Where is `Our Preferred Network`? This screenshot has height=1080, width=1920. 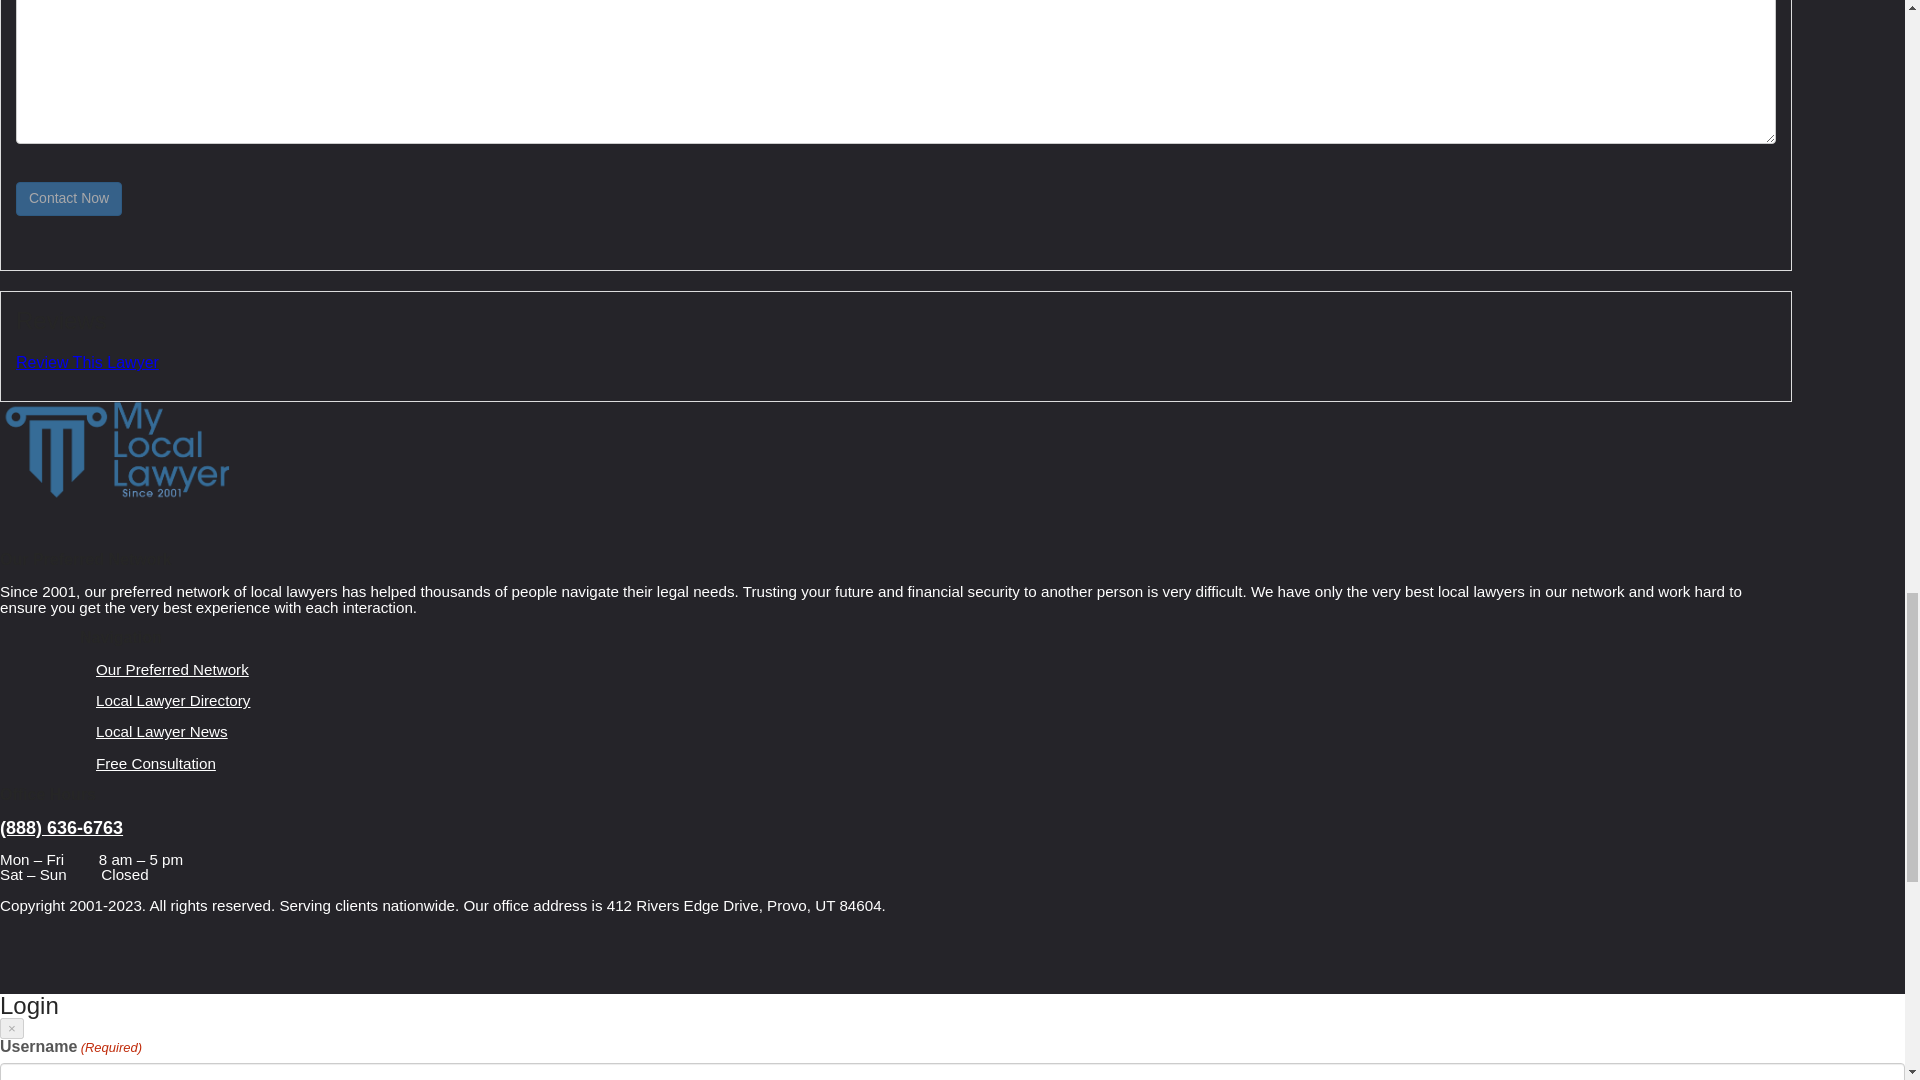 Our Preferred Network is located at coordinates (172, 669).